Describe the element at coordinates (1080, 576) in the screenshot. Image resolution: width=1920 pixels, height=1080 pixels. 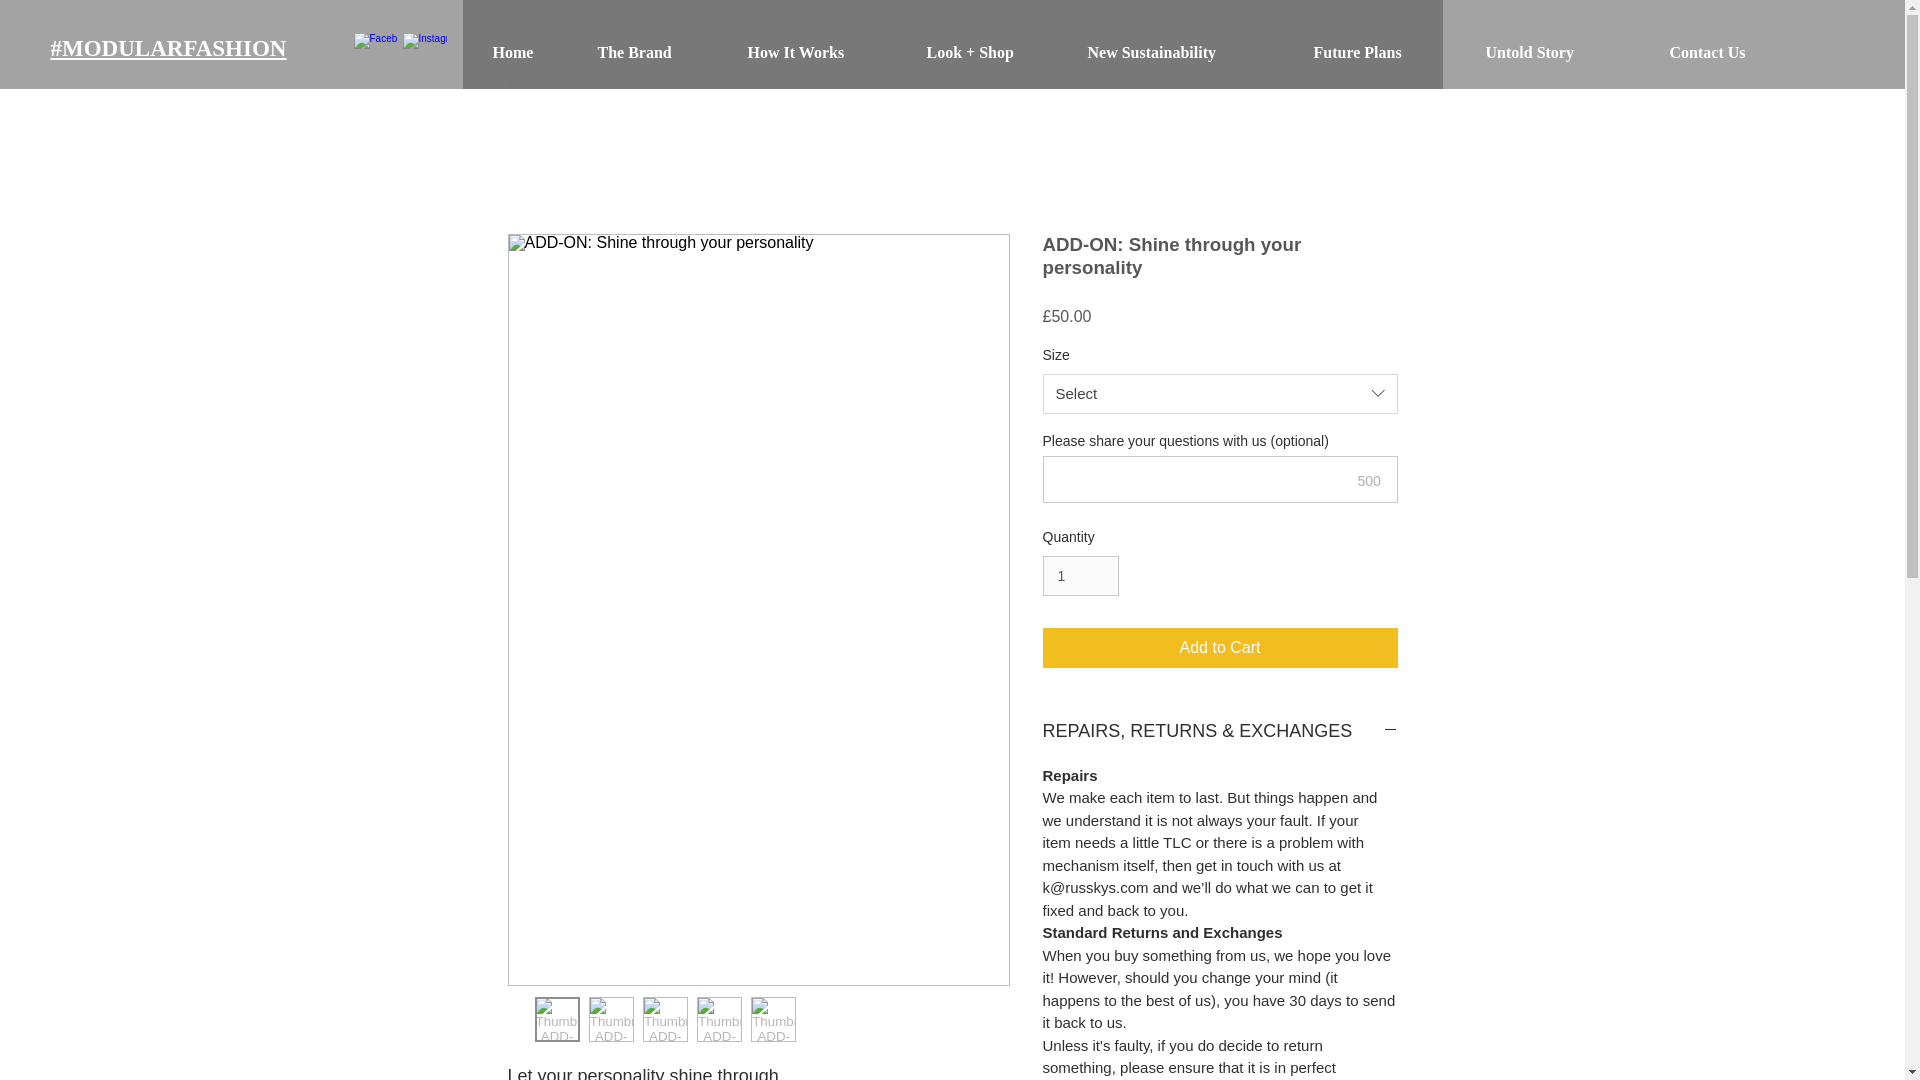
I see `1` at that location.